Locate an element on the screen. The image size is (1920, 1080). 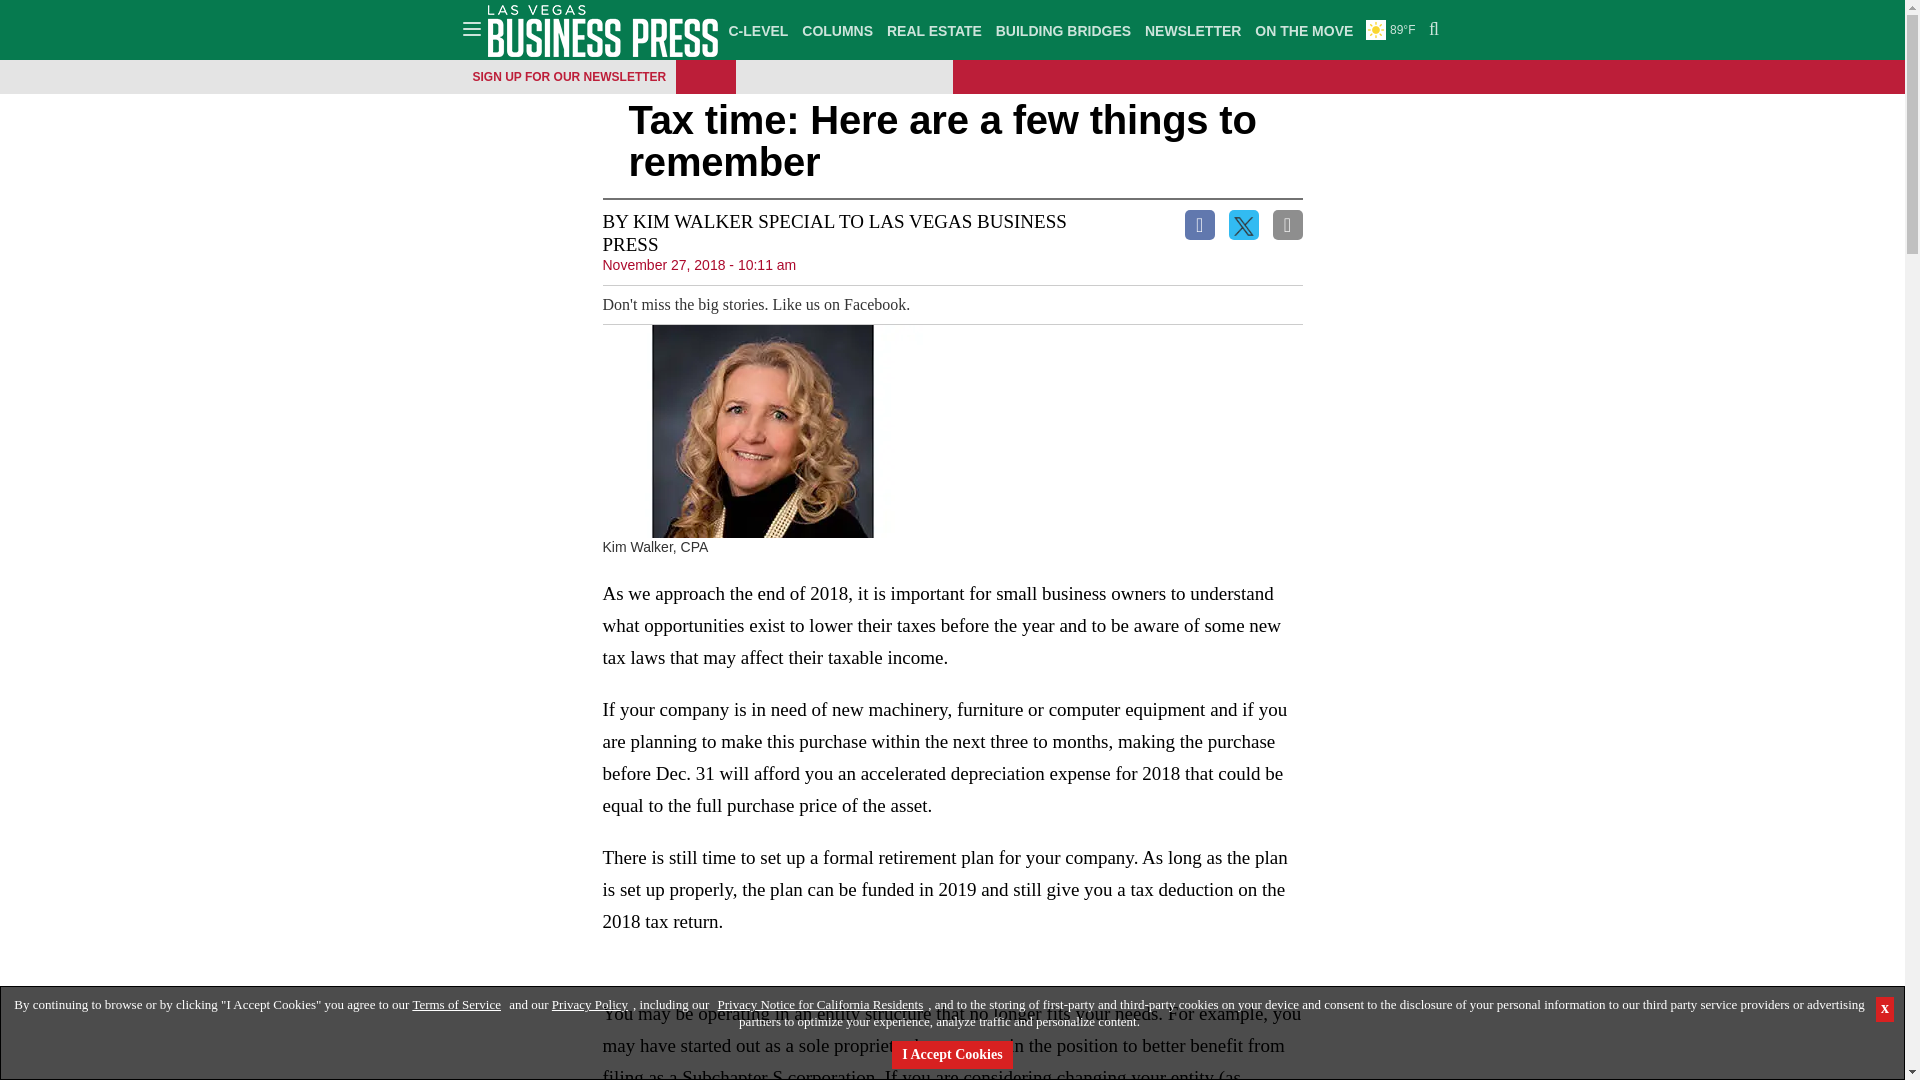
Search is located at coordinates (1431, 30).